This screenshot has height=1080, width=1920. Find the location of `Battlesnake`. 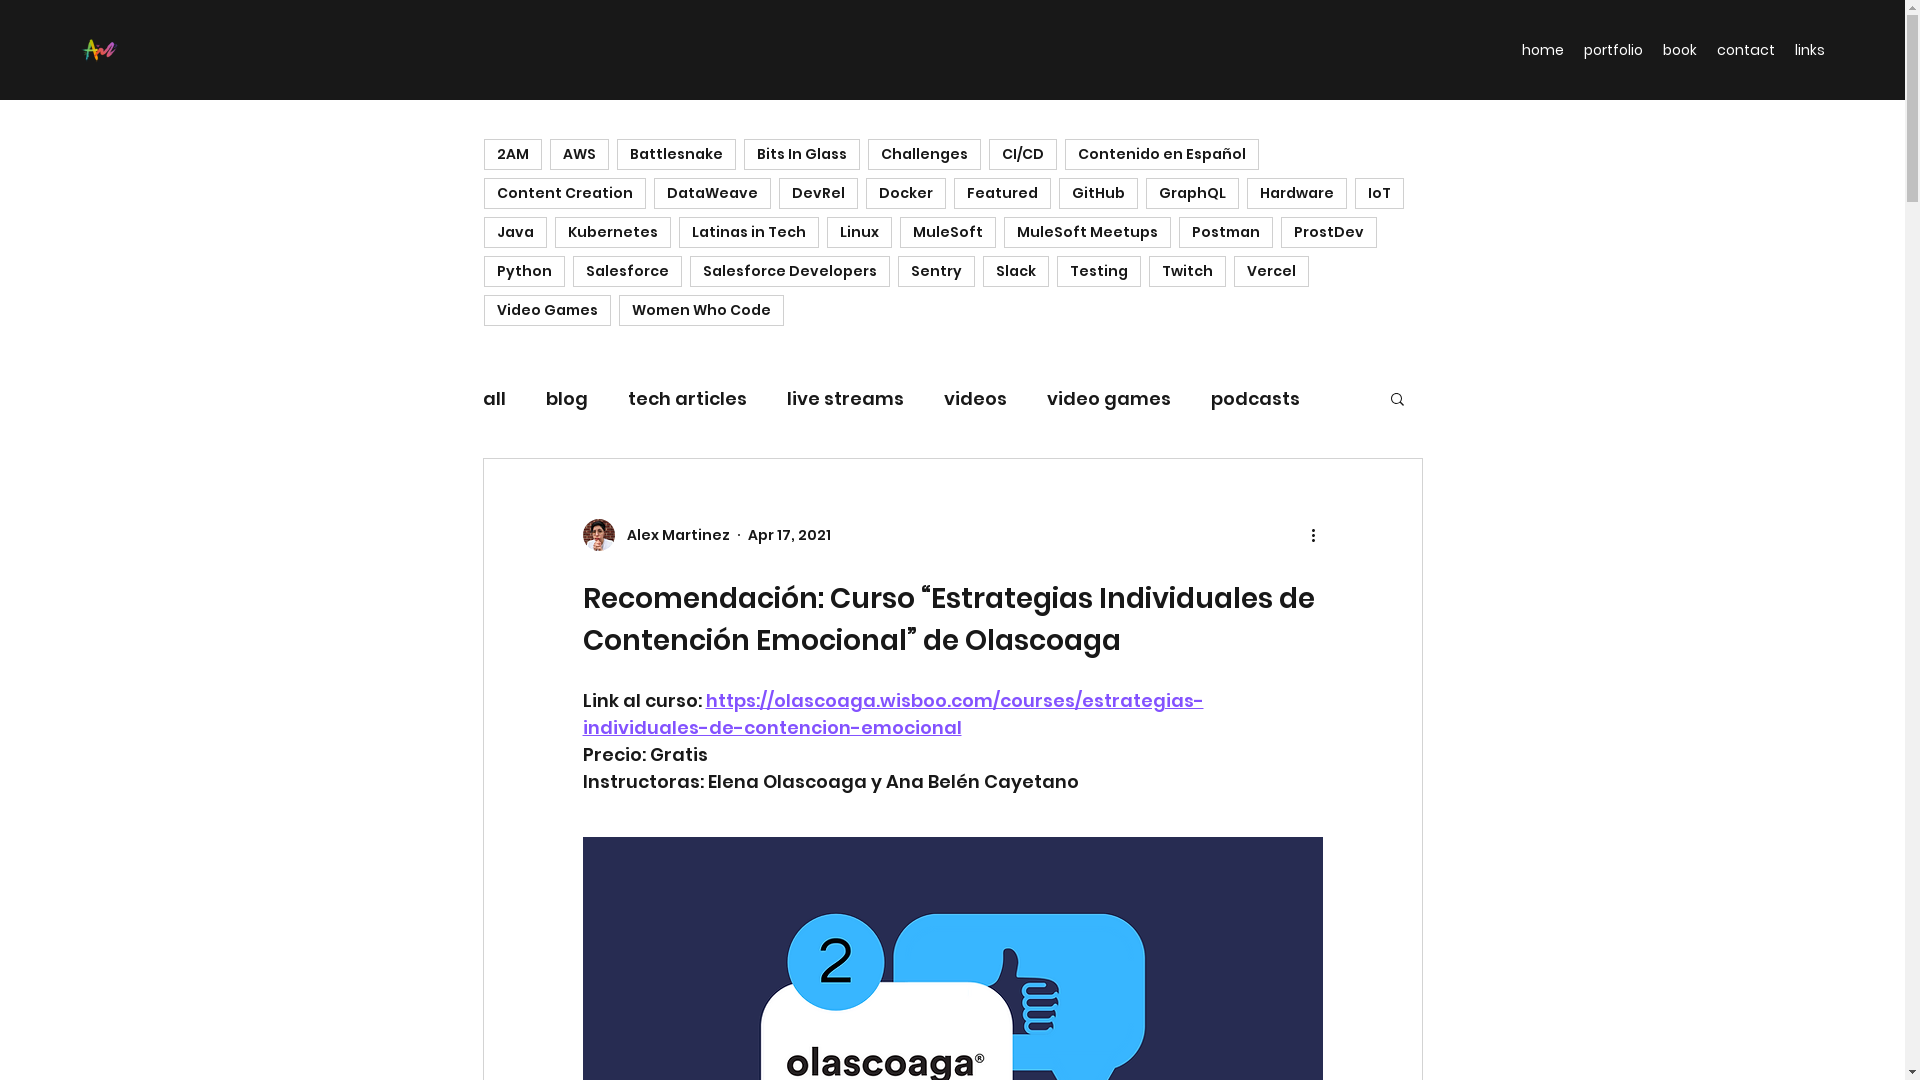

Battlesnake is located at coordinates (676, 154).